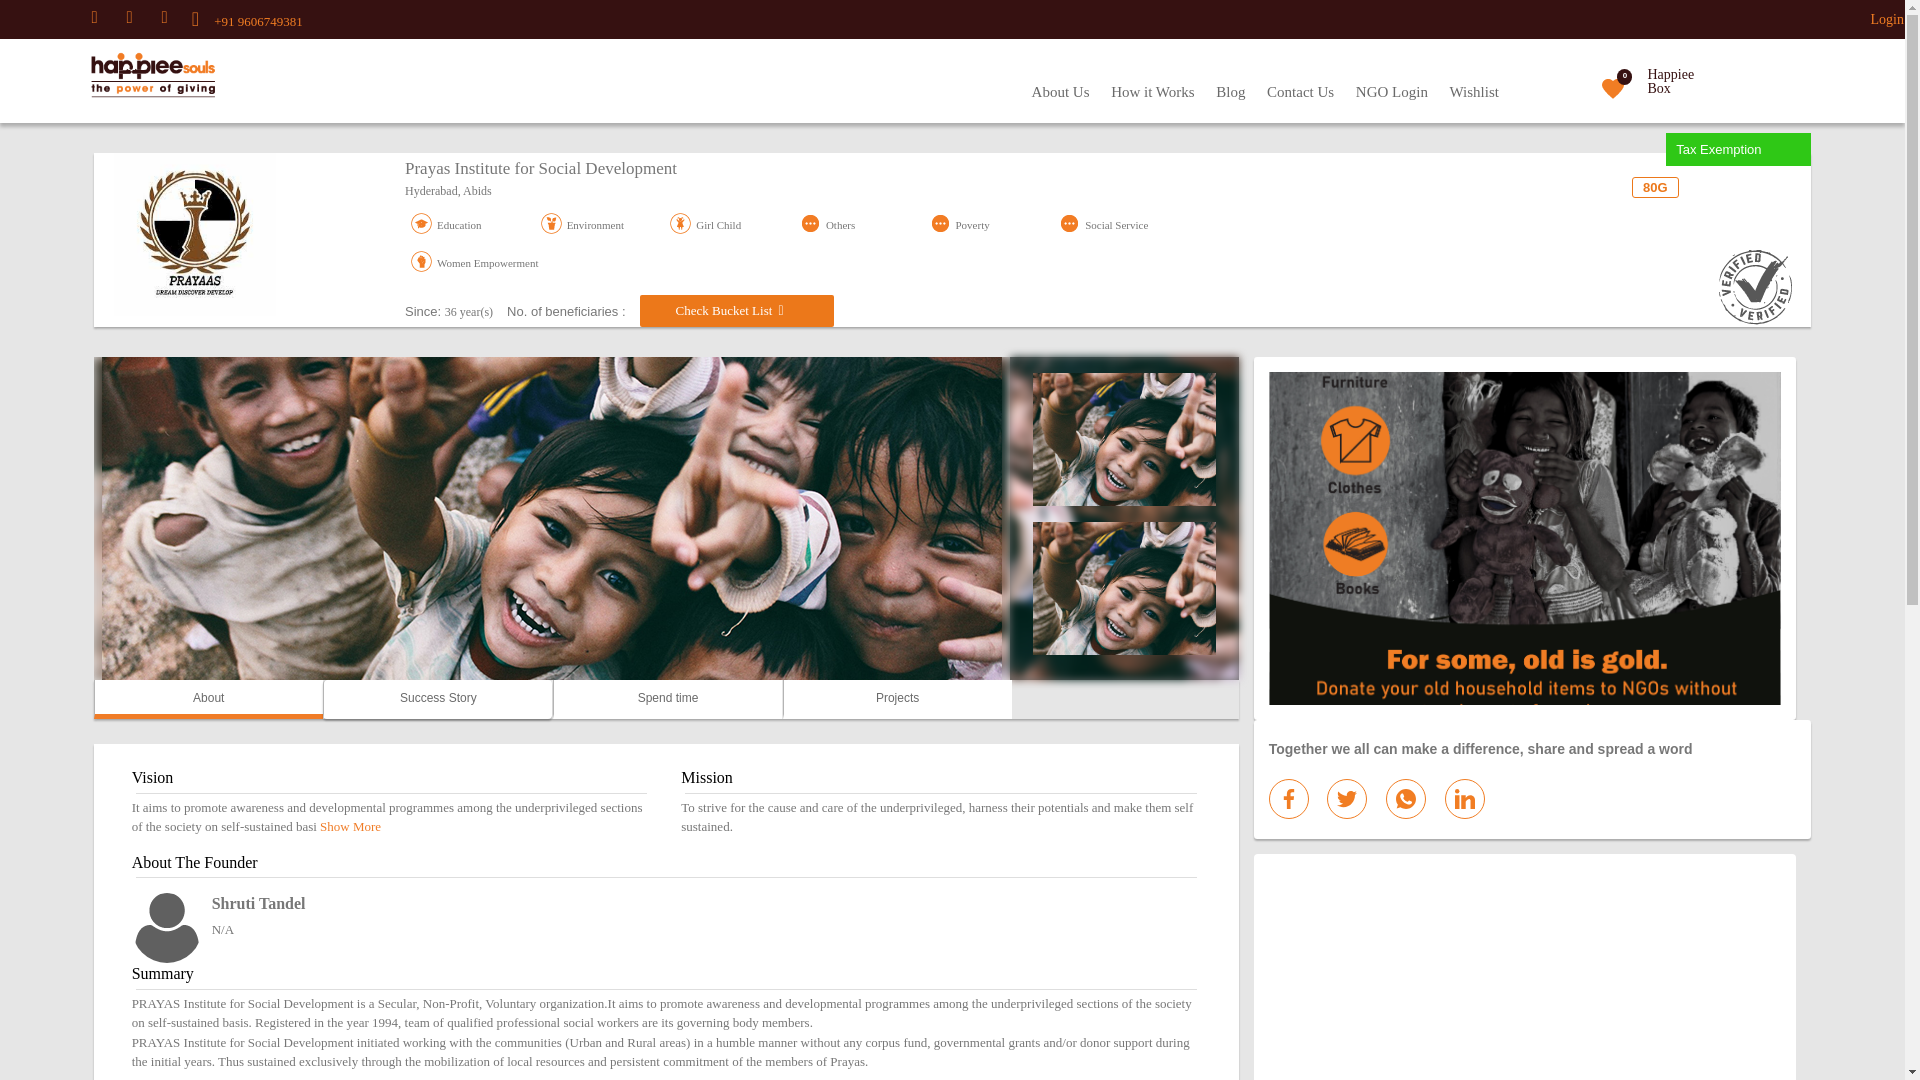 This screenshot has height=1080, width=1920. Describe the element at coordinates (1230, 92) in the screenshot. I see `Blog` at that location.